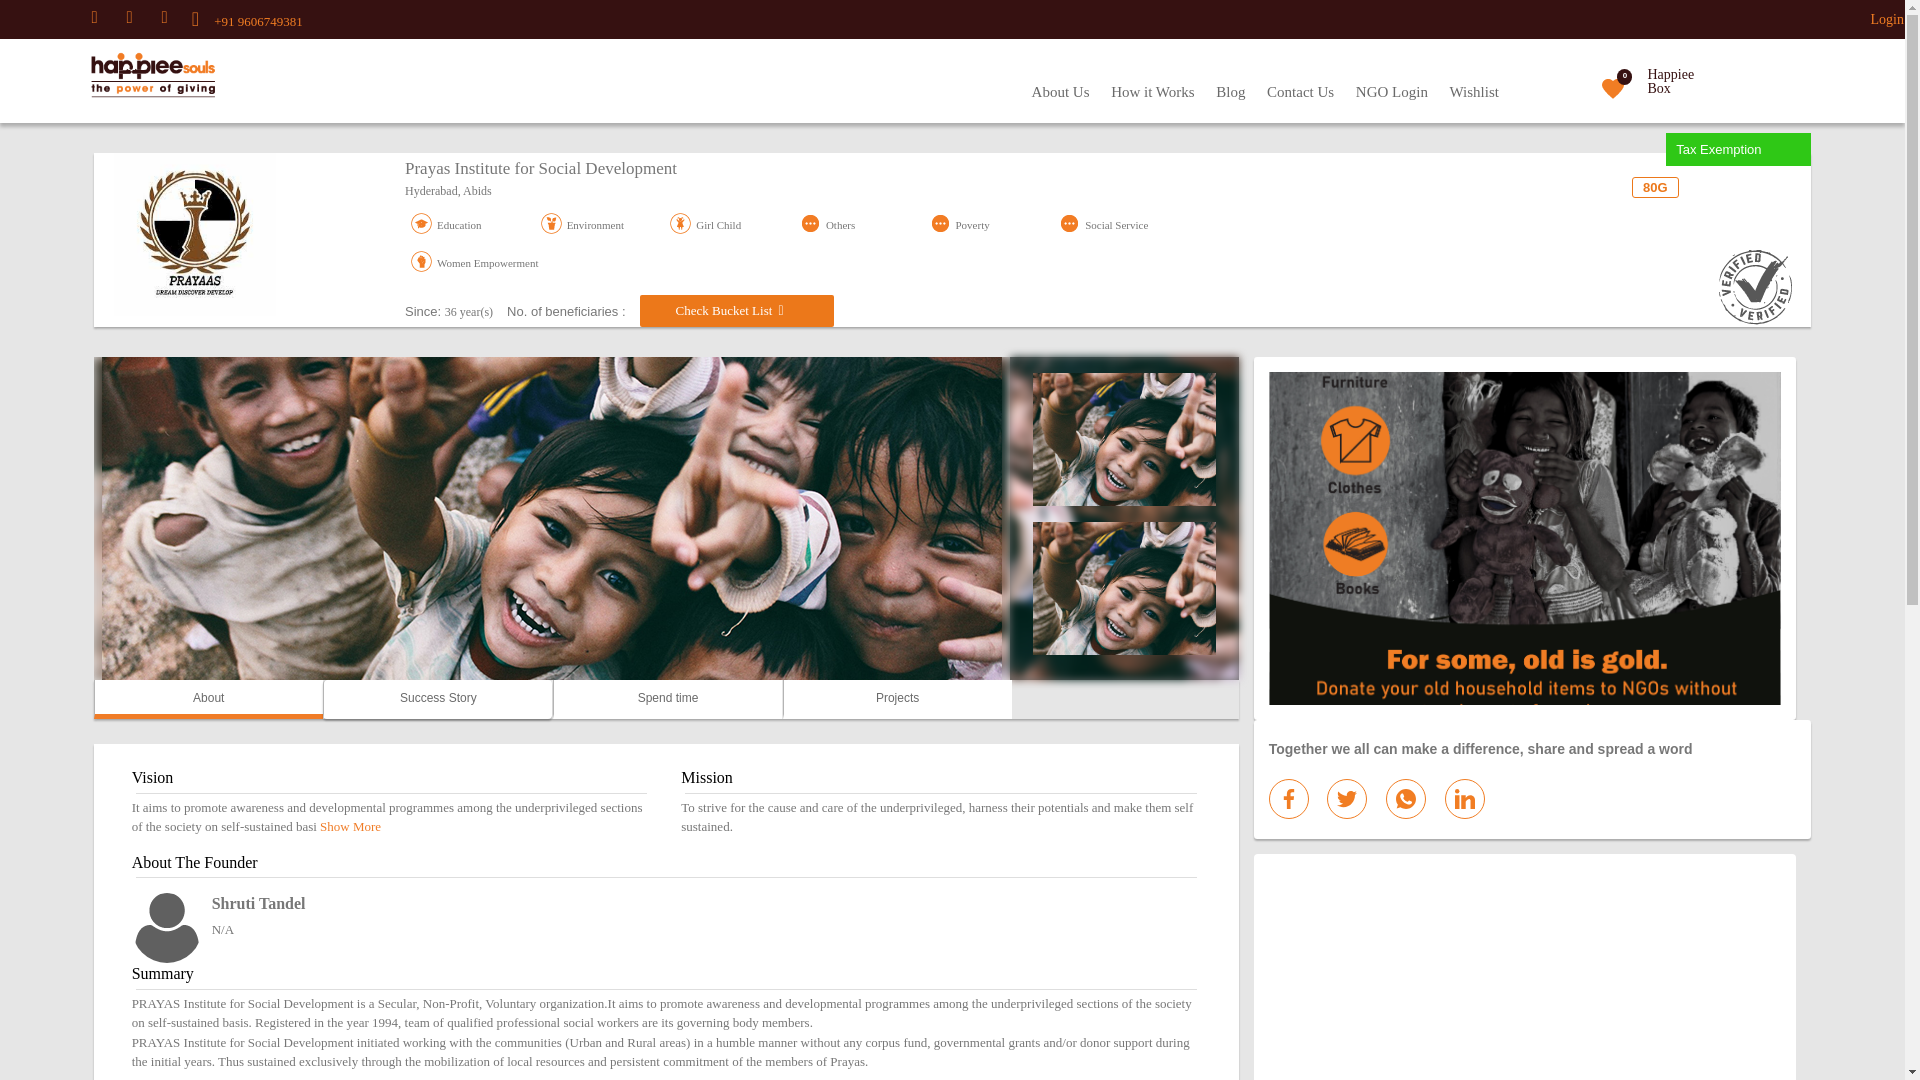 This screenshot has height=1080, width=1920. Describe the element at coordinates (1230, 92) in the screenshot. I see `Blog` at that location.